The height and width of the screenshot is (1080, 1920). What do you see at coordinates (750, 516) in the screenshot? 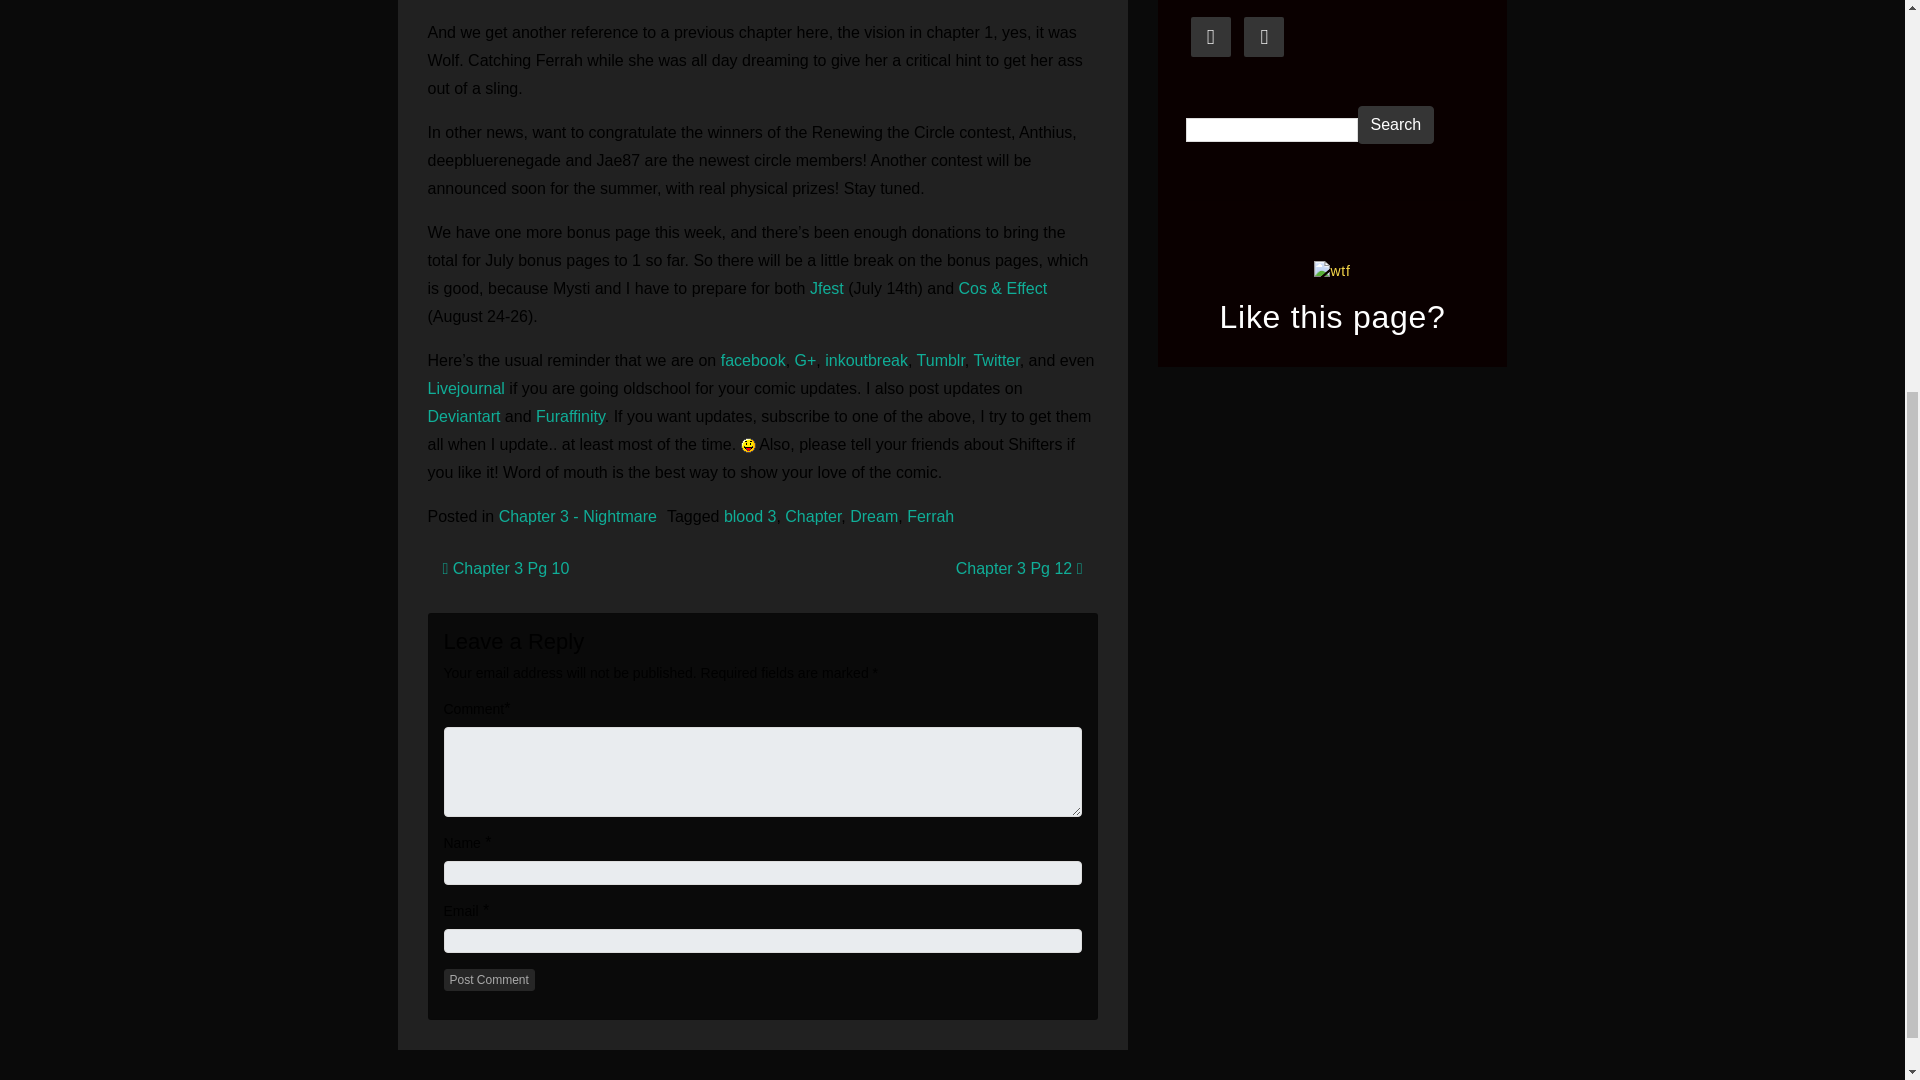
I see `blood 3` at bounding box center [750, 516].